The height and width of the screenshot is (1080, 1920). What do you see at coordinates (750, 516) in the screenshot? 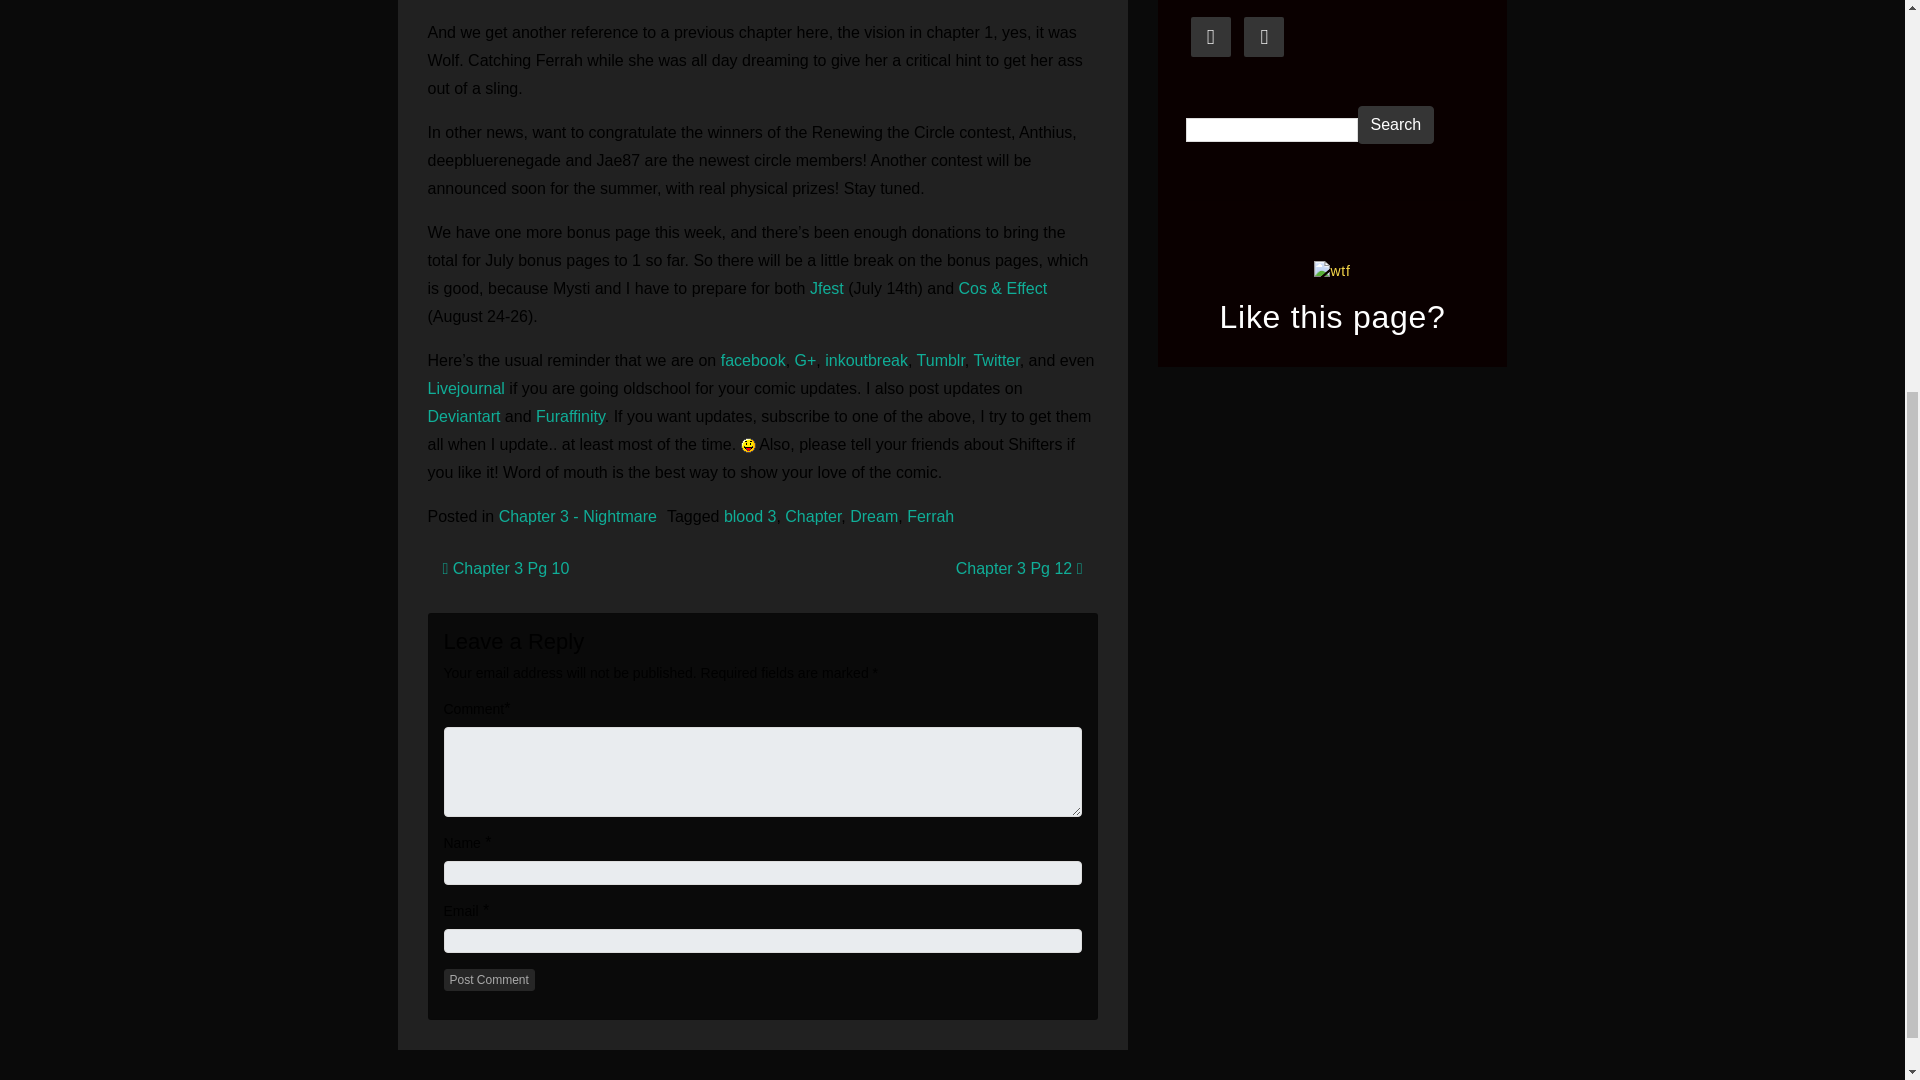
I see `blood 3` at bounding box center [750, 516].